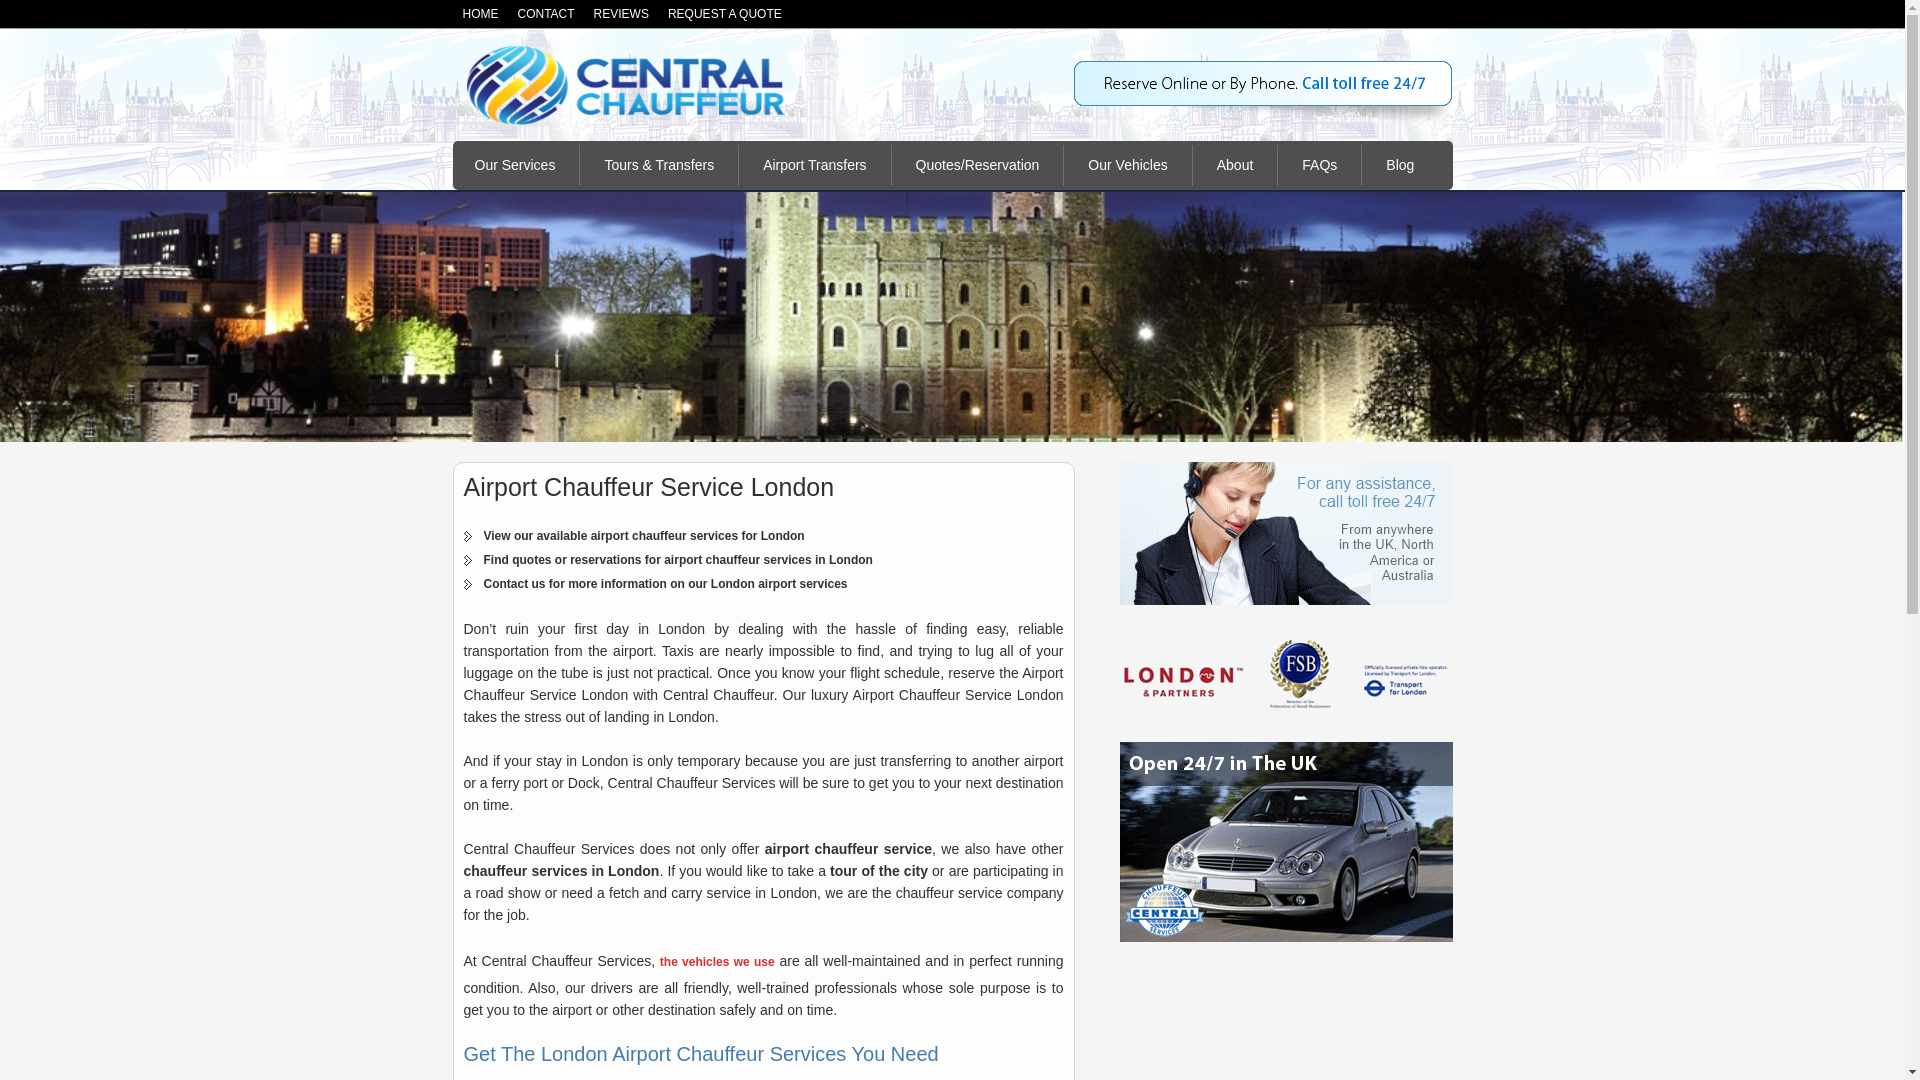  I want to click on Airport Transfers Faq, so click(1318, 164).